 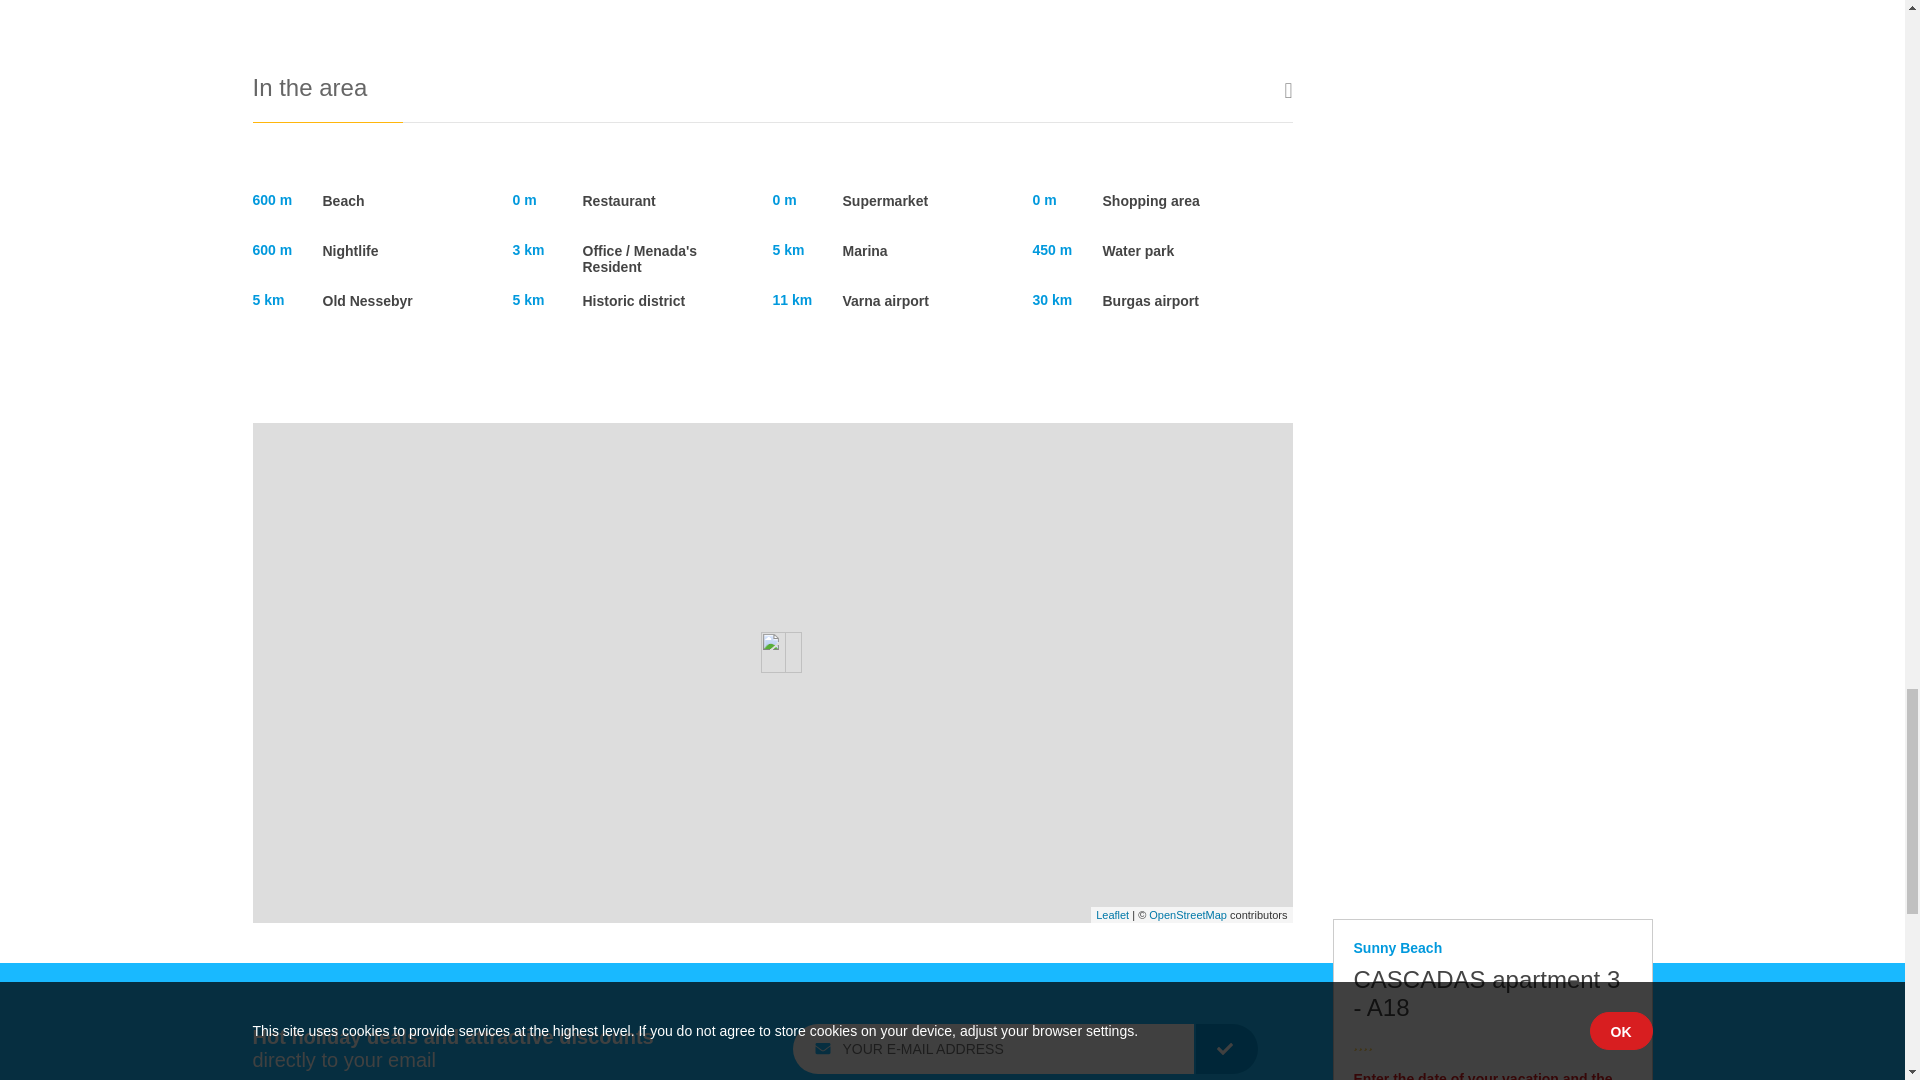 What do you see at coordinates (1226, 1048) in the screenshot?
I see `Sign up` at bounding box center [1226, 1048].